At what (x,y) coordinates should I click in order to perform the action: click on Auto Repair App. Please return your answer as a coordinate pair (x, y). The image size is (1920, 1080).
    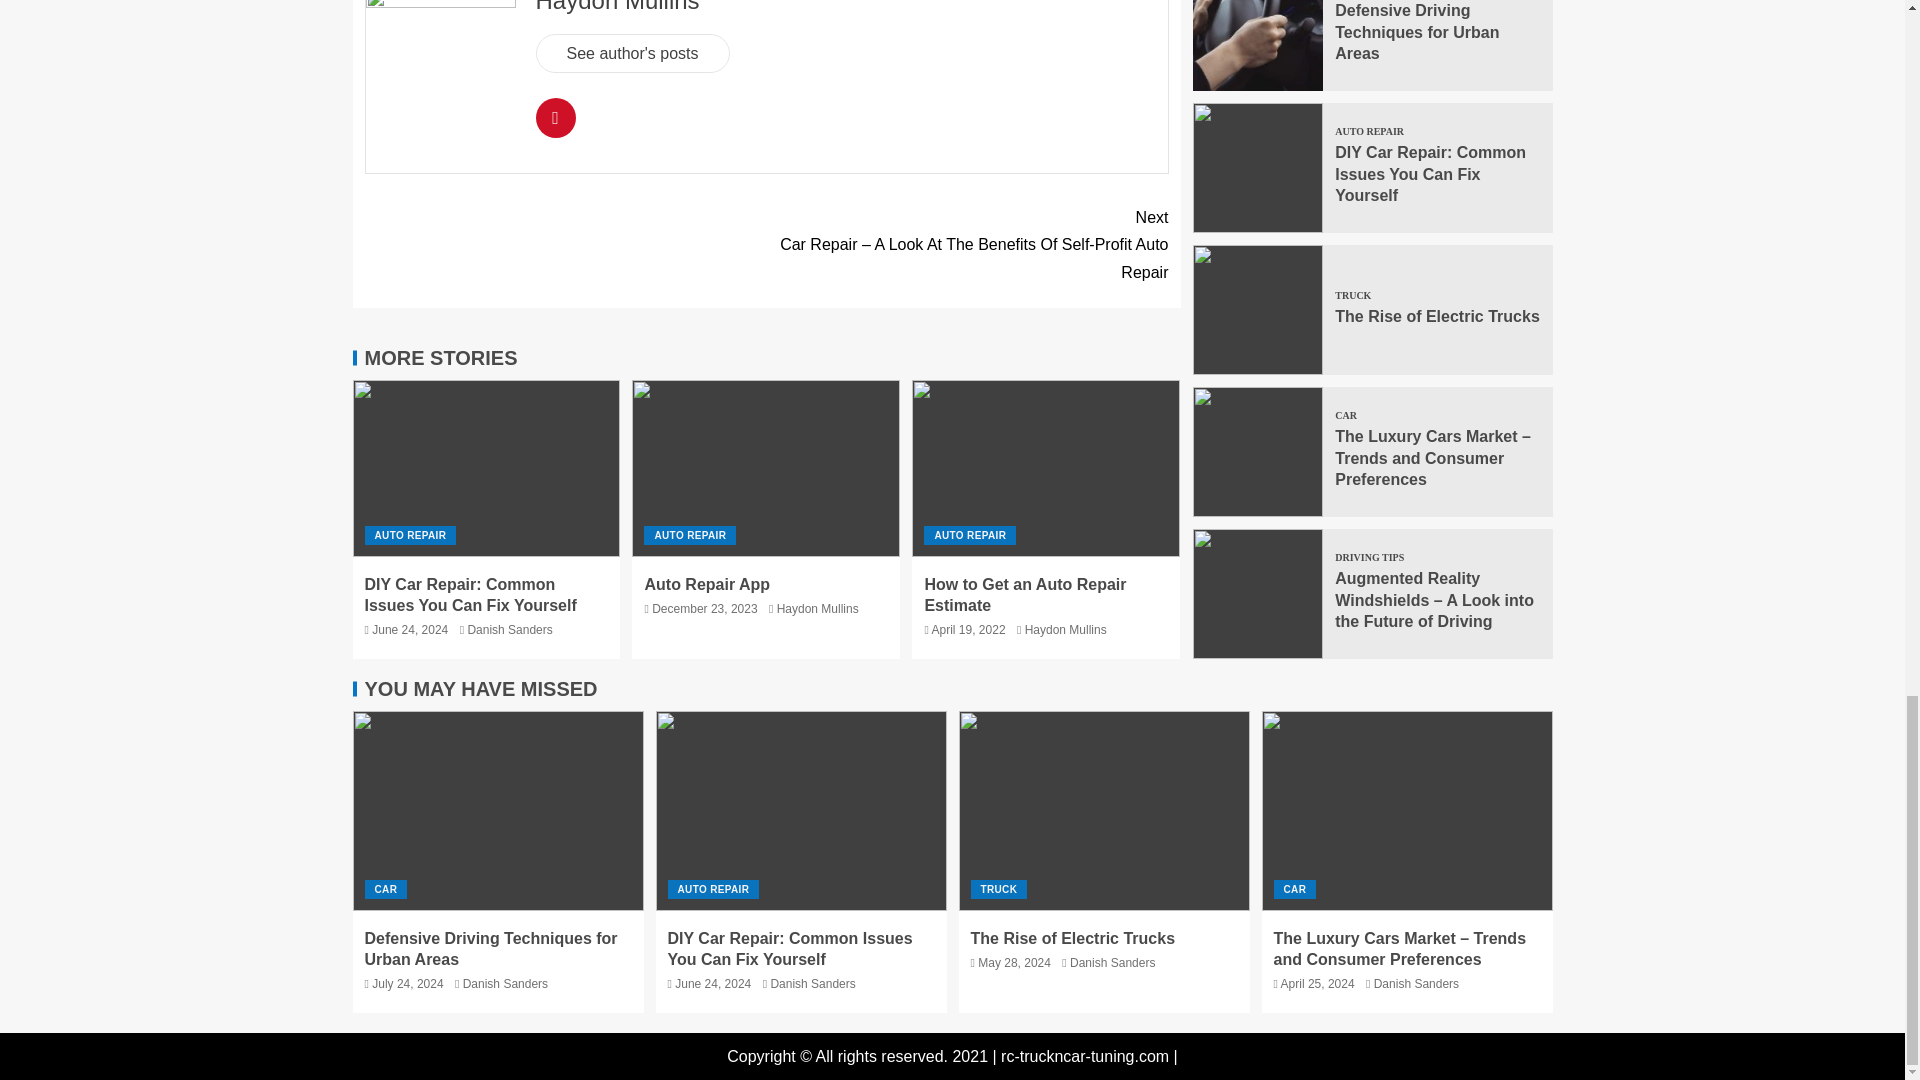
    Looking at the image, I should click on (706, 584).